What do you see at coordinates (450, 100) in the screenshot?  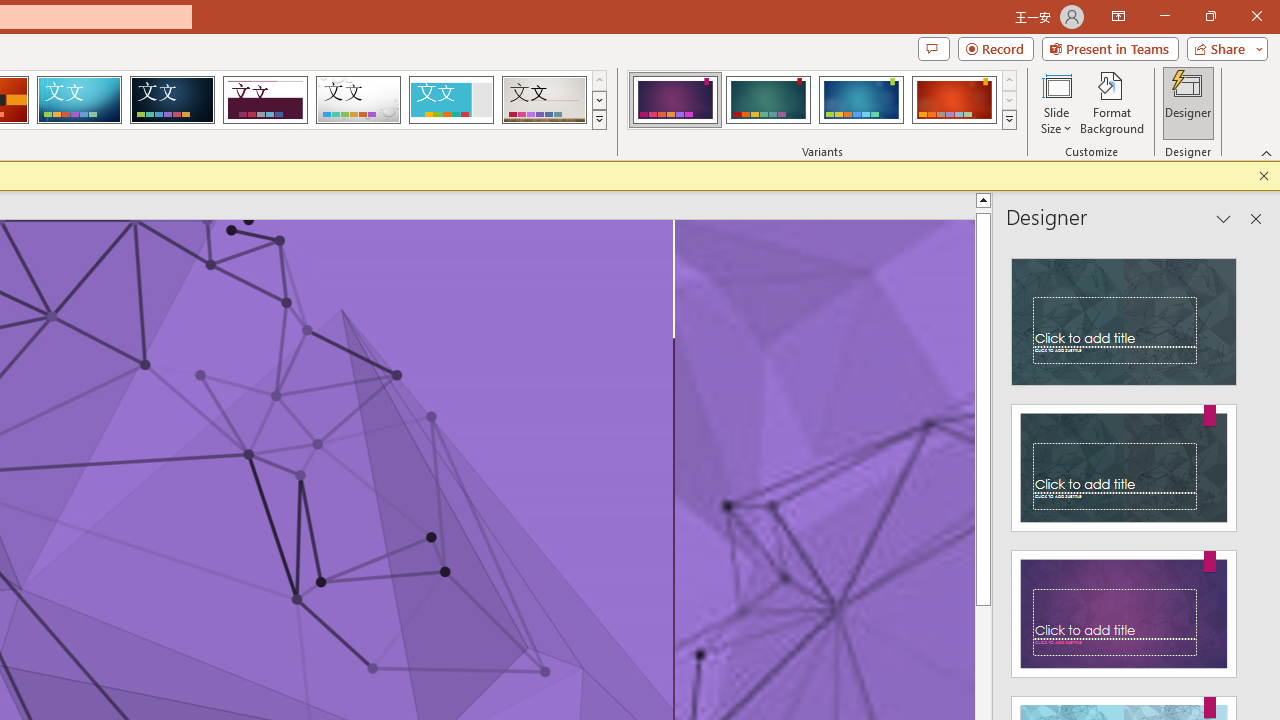 I see `Frame` at bounding box center [450, 100].